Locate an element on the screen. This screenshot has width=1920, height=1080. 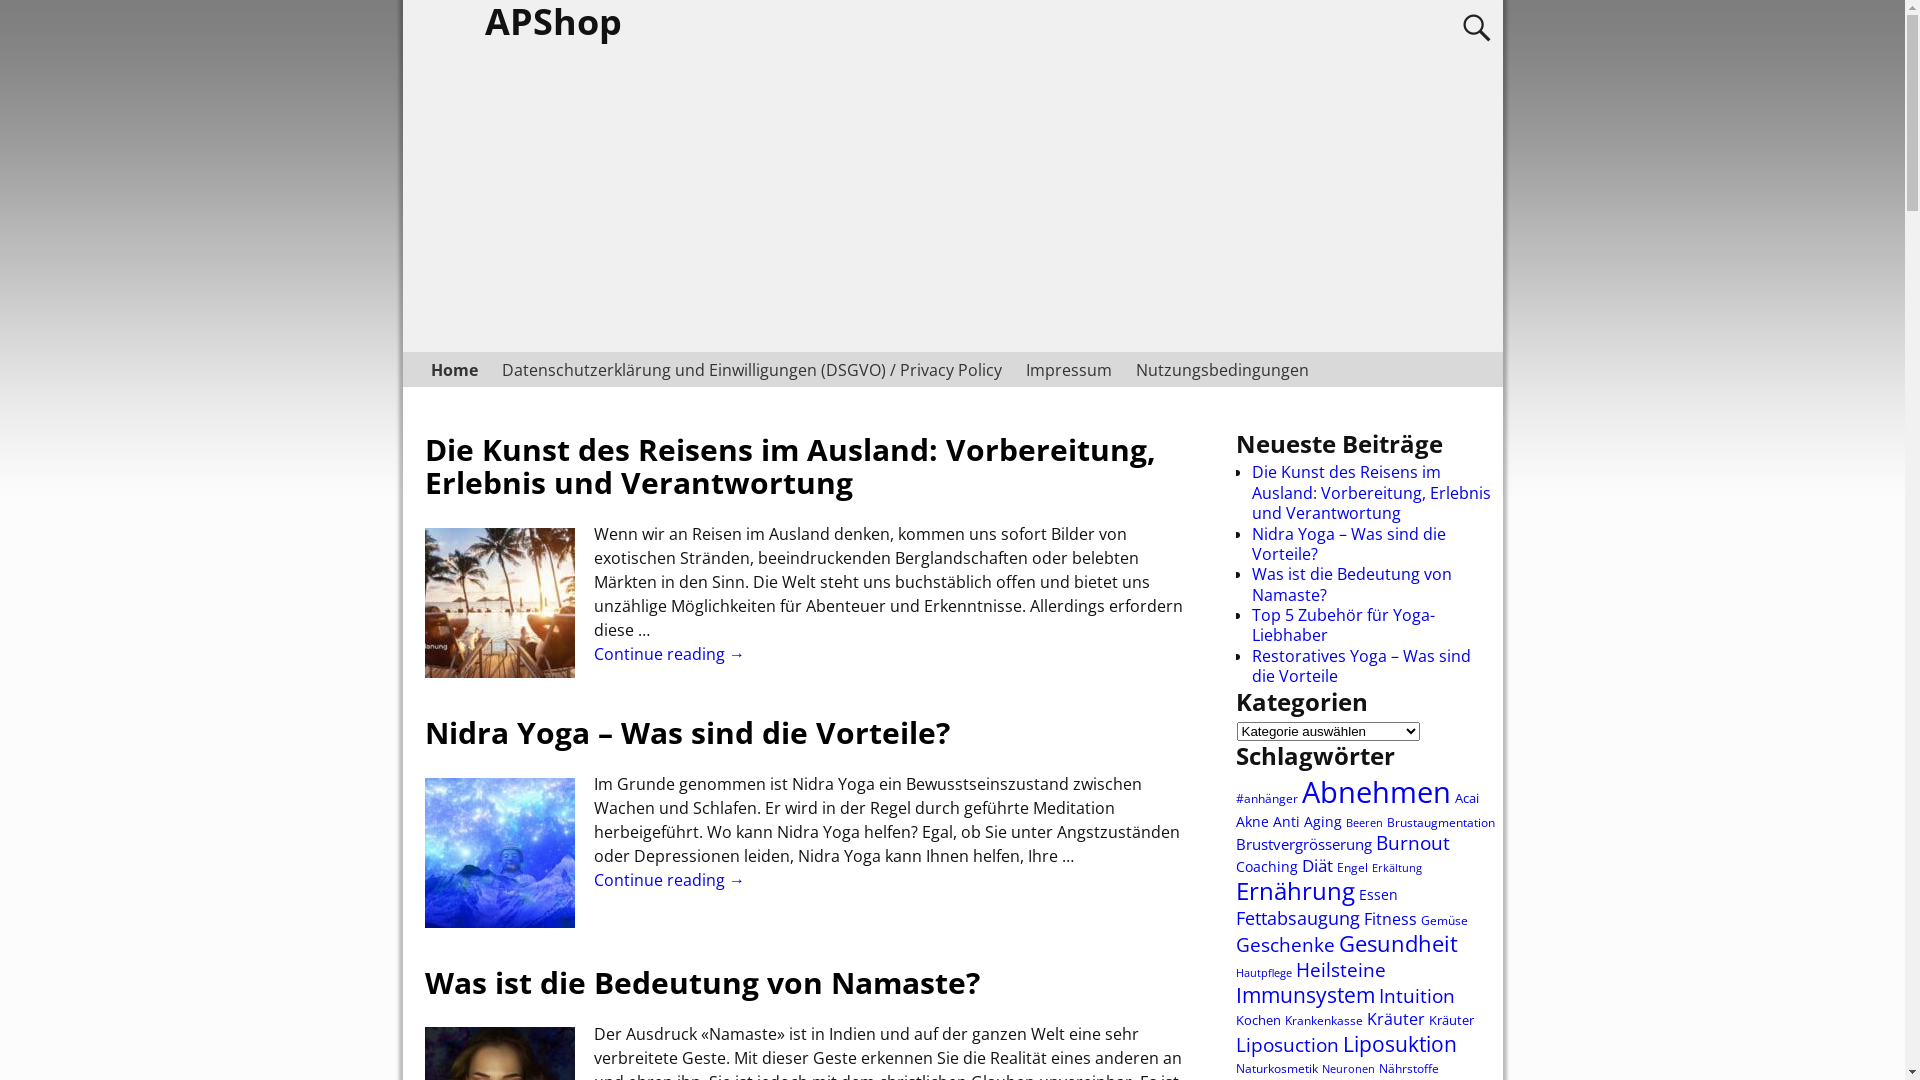
Engel is located at coordinates (1352, 868).